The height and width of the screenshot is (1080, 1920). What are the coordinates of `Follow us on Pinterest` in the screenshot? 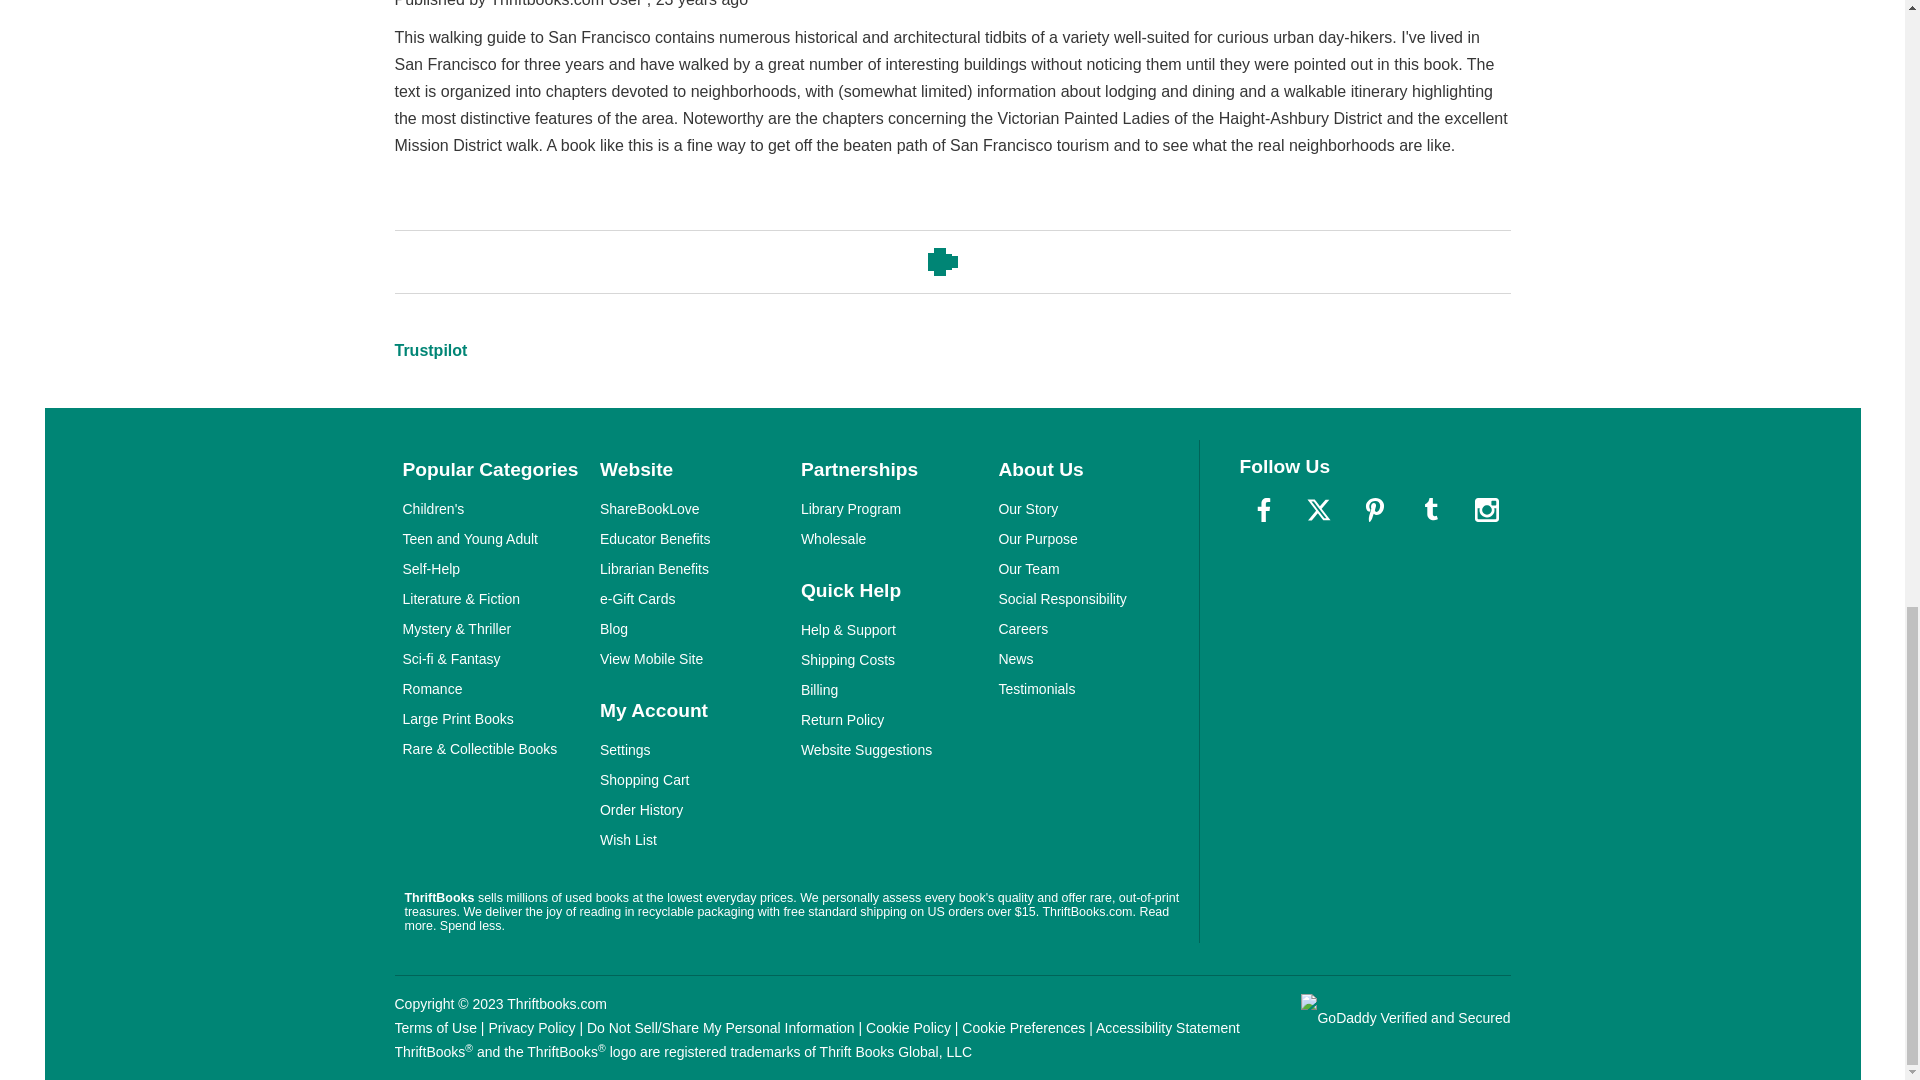 It's located at (1375, 510).